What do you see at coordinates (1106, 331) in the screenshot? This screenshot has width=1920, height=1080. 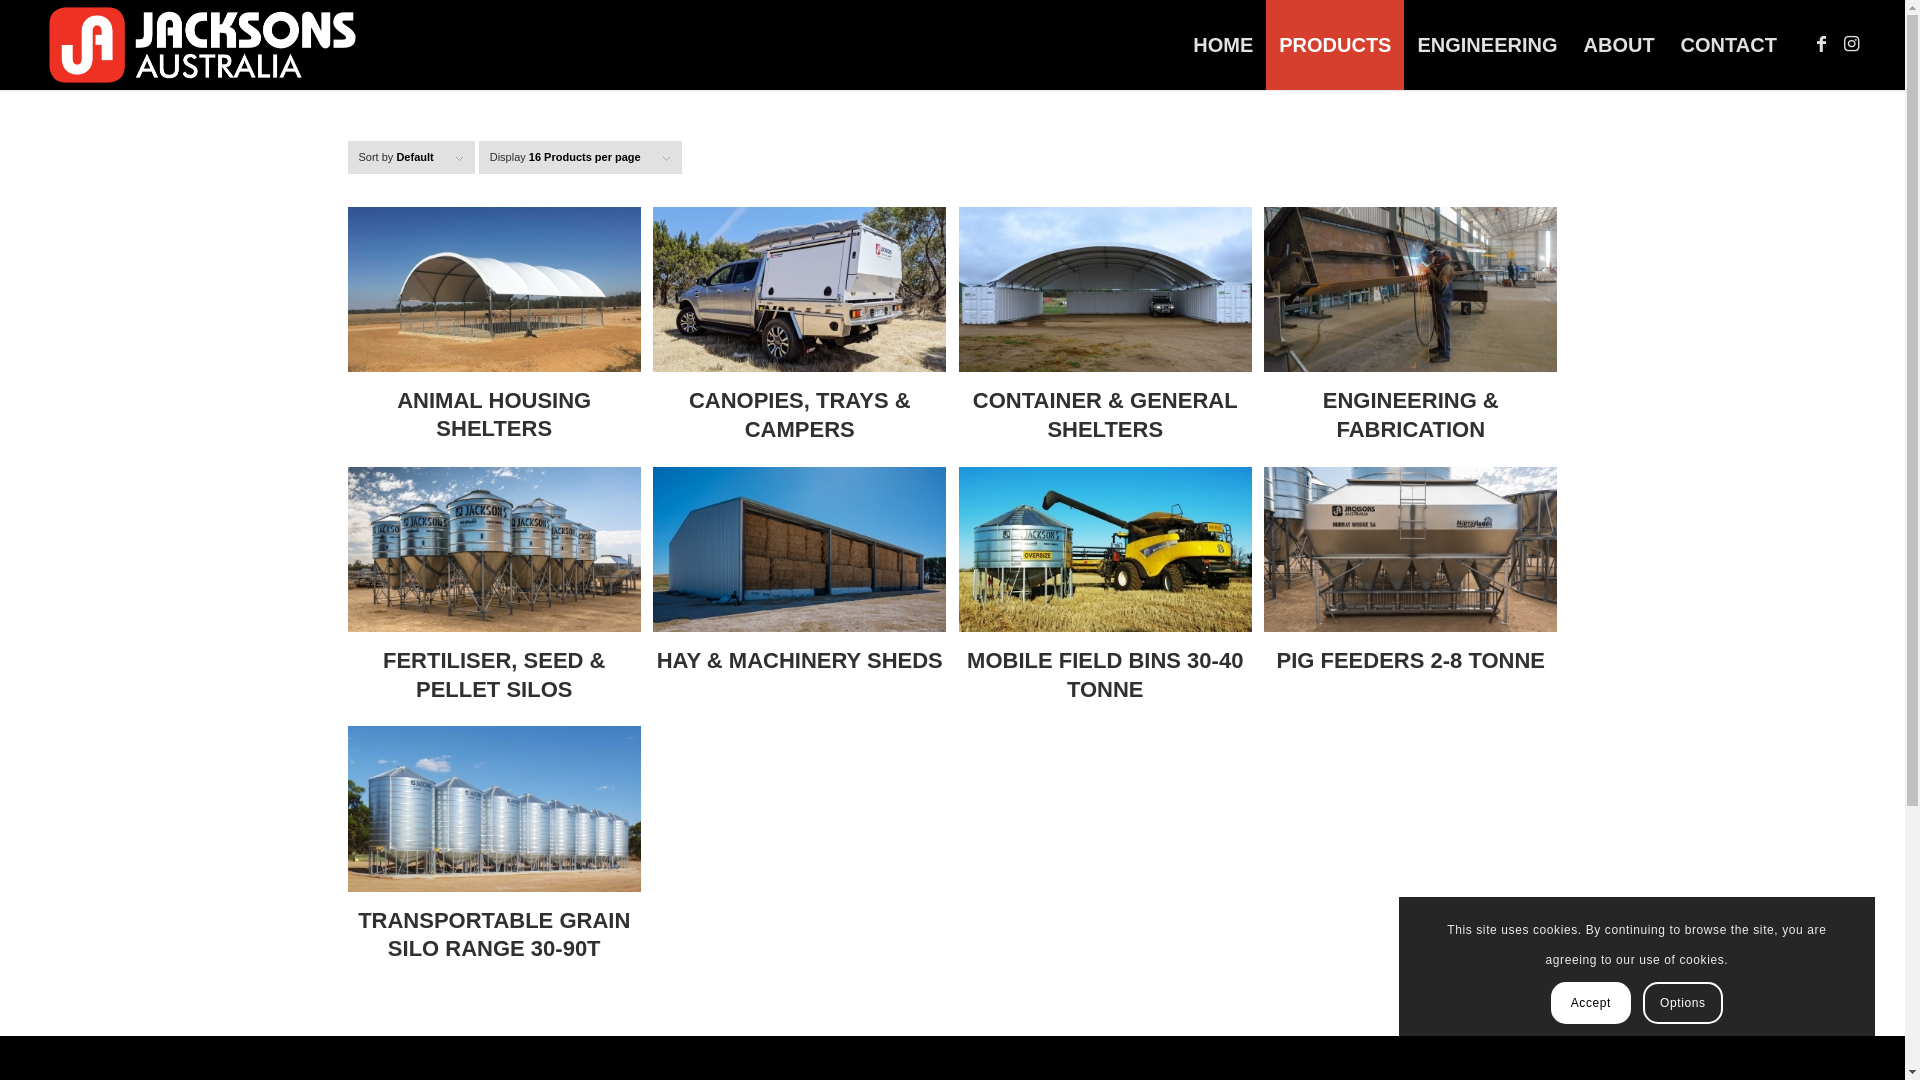 I see `CONTAINER & GENERAL SHELTERS` at bounding box center [1106, 331].